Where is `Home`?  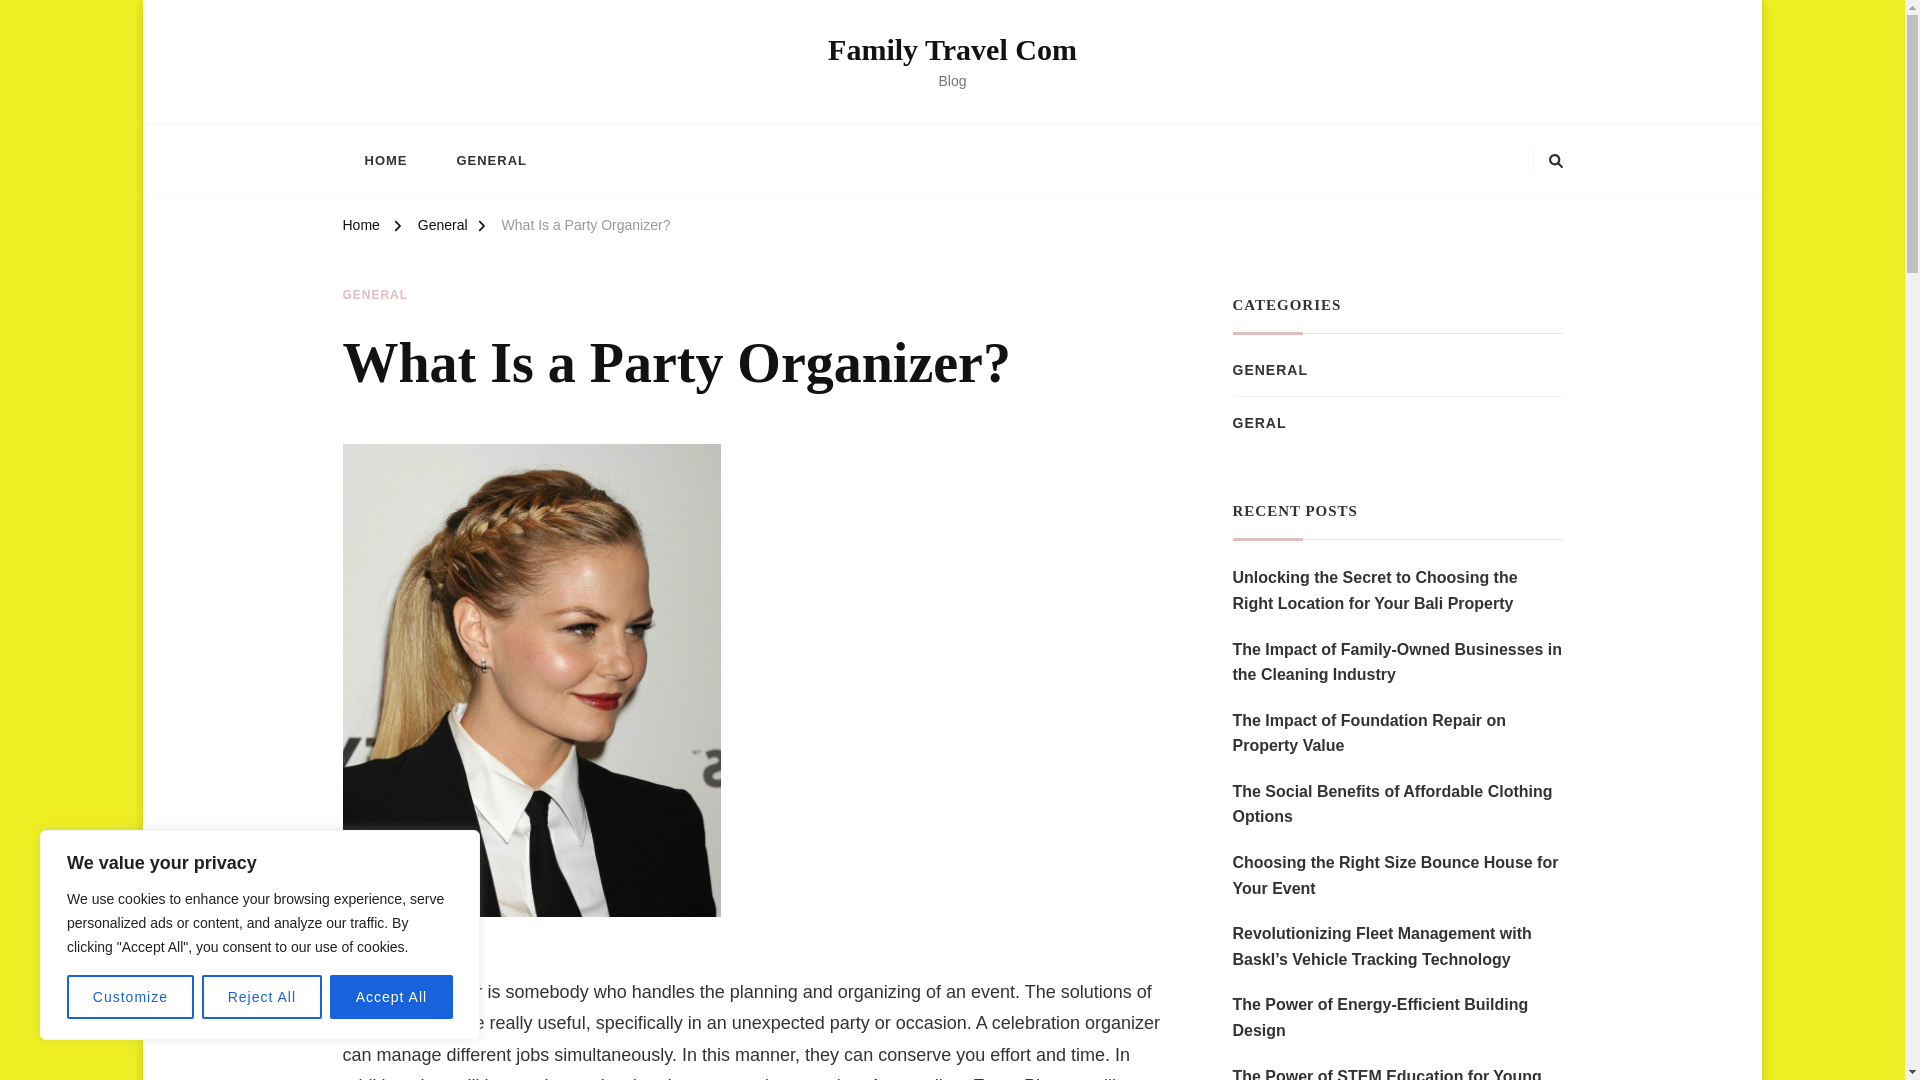 Home is located at coordinates (360, 228).